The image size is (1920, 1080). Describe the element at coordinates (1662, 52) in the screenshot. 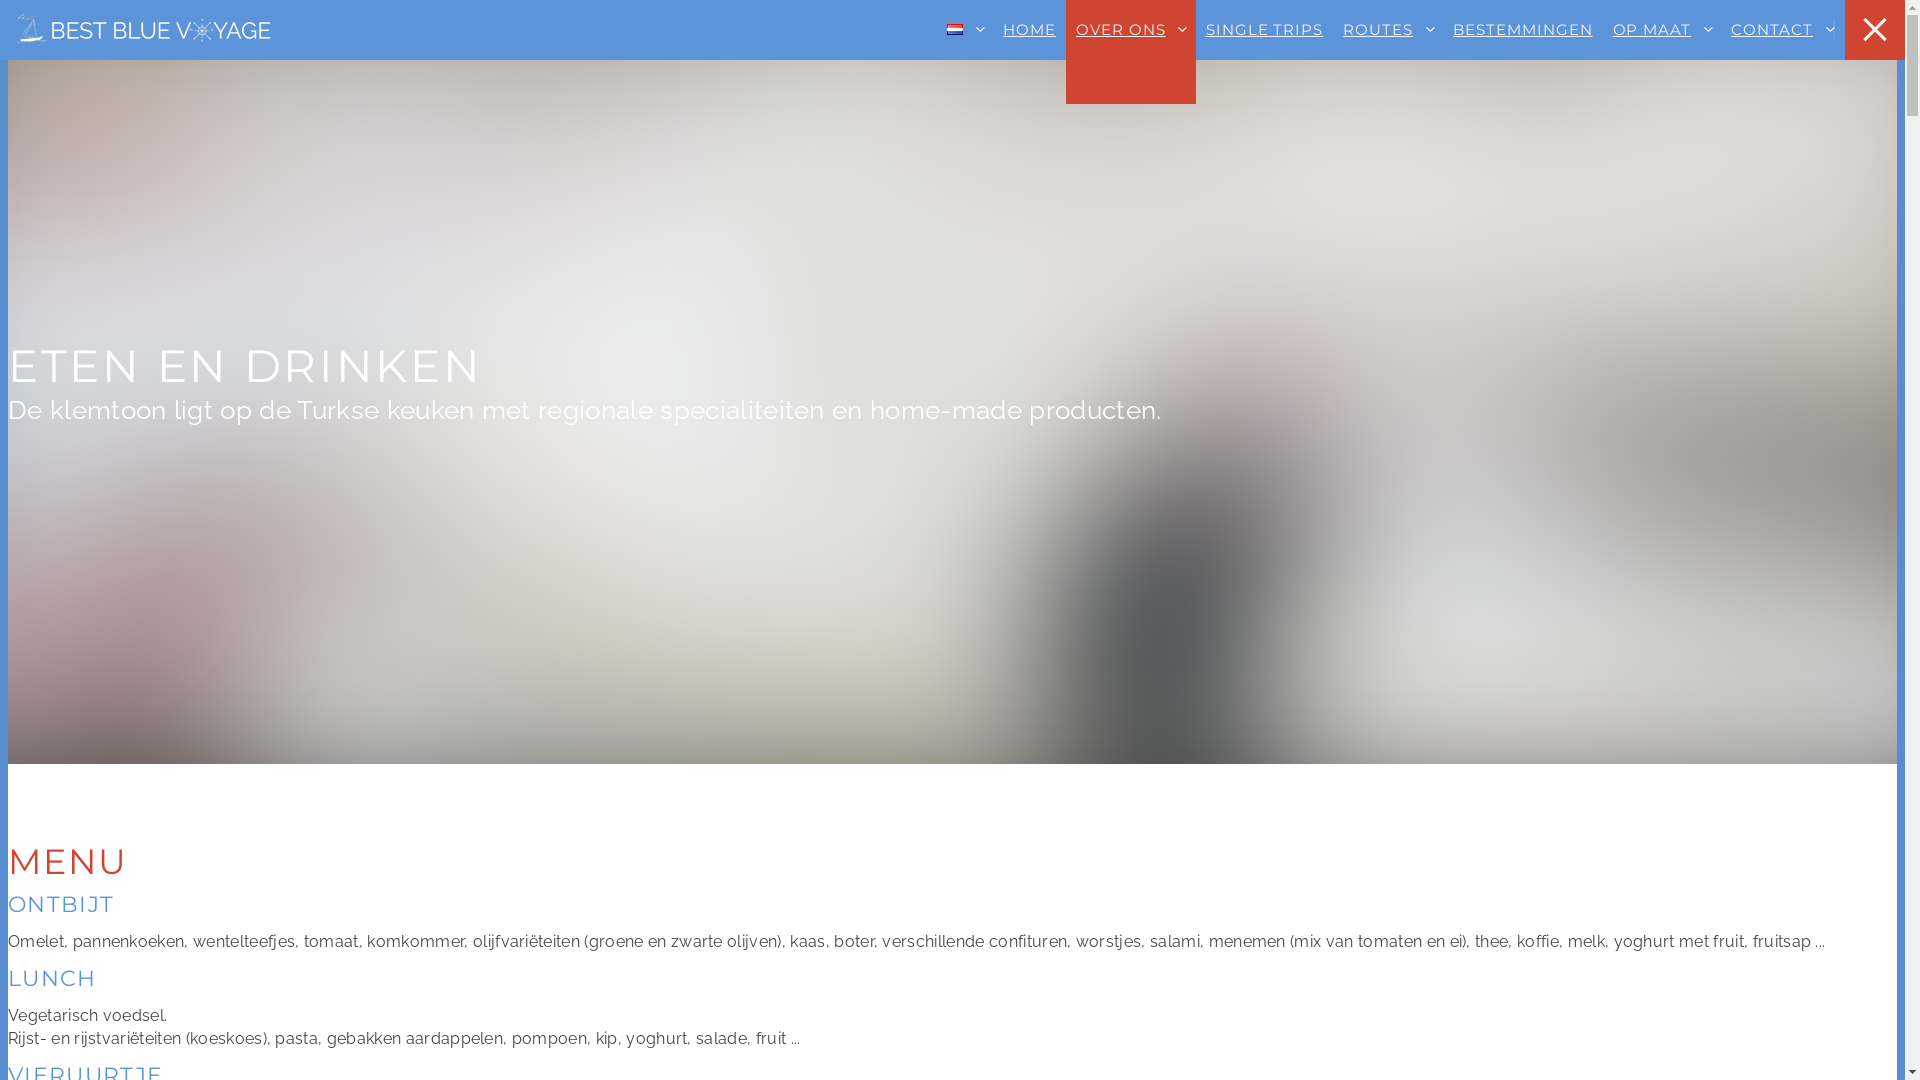

I see `OP MAAT` at that location.